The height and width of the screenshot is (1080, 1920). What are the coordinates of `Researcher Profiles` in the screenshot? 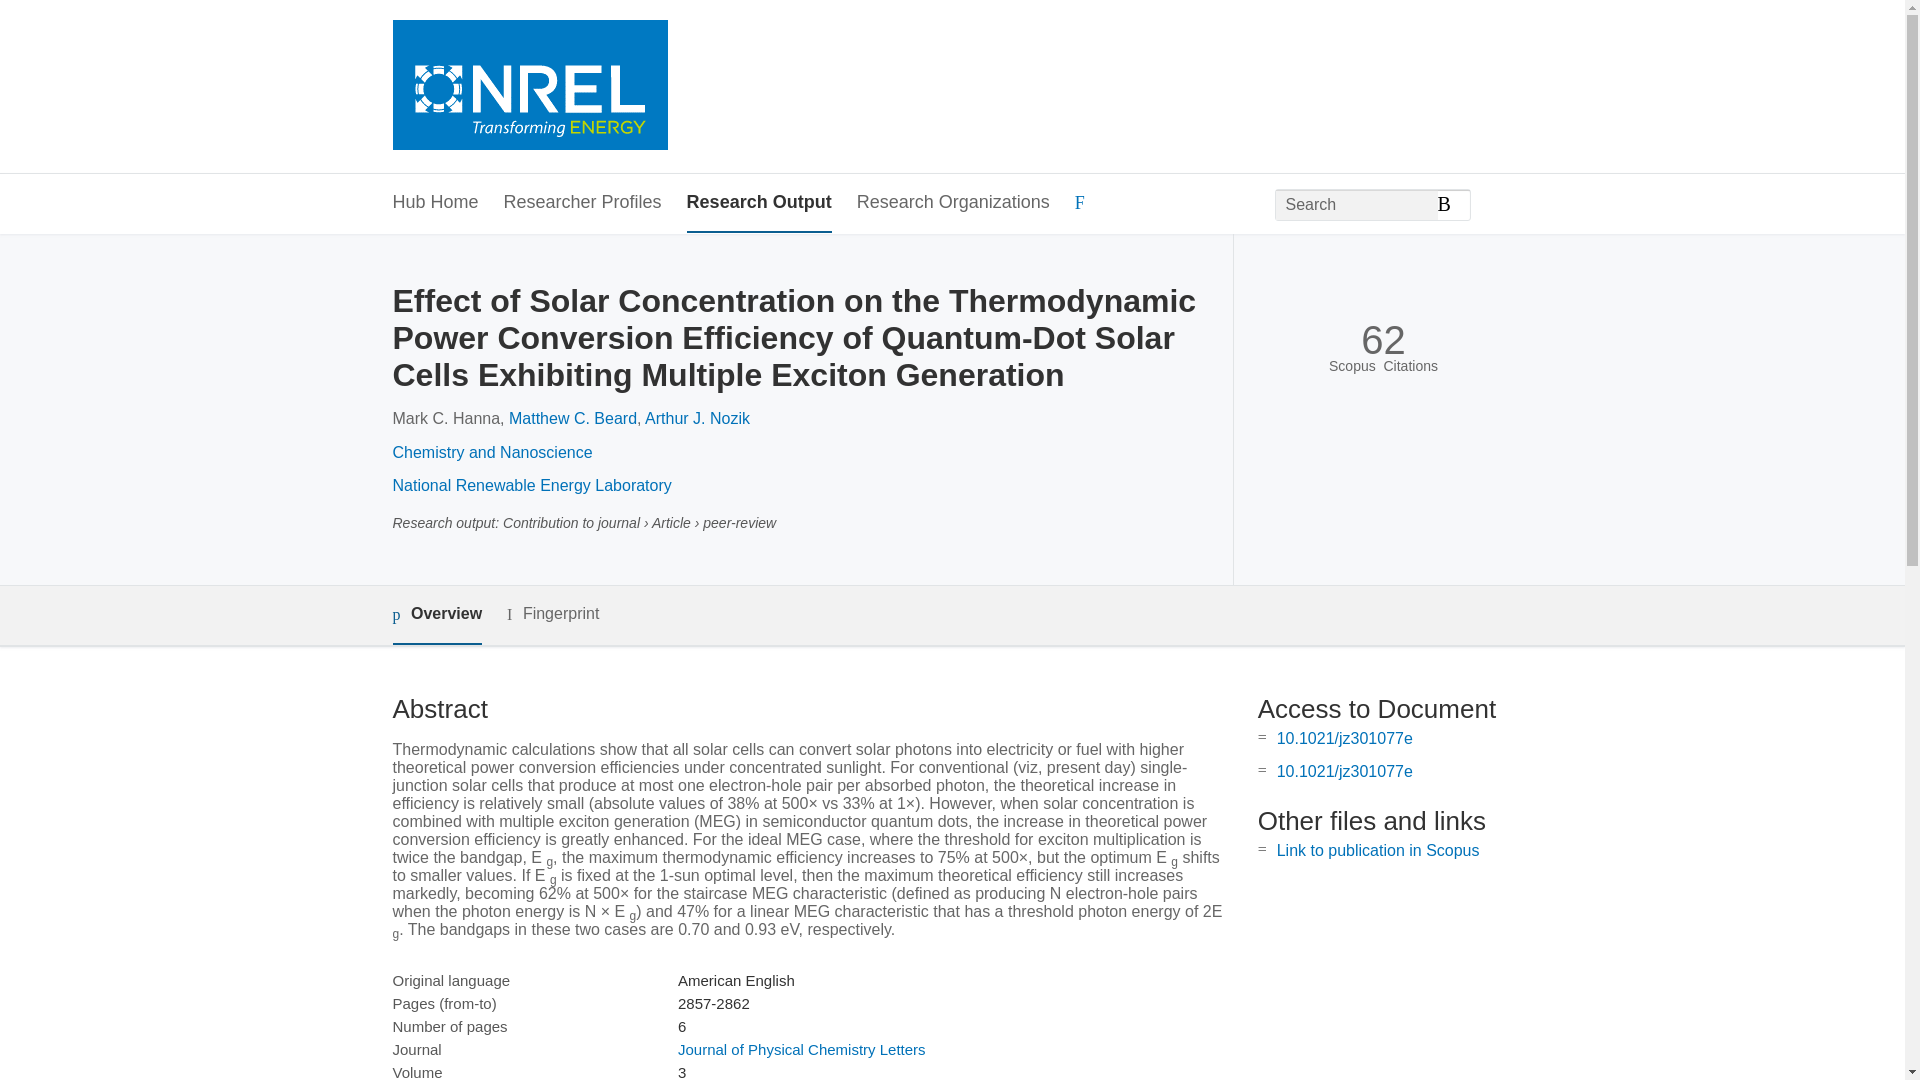 It's located at (582, 203).